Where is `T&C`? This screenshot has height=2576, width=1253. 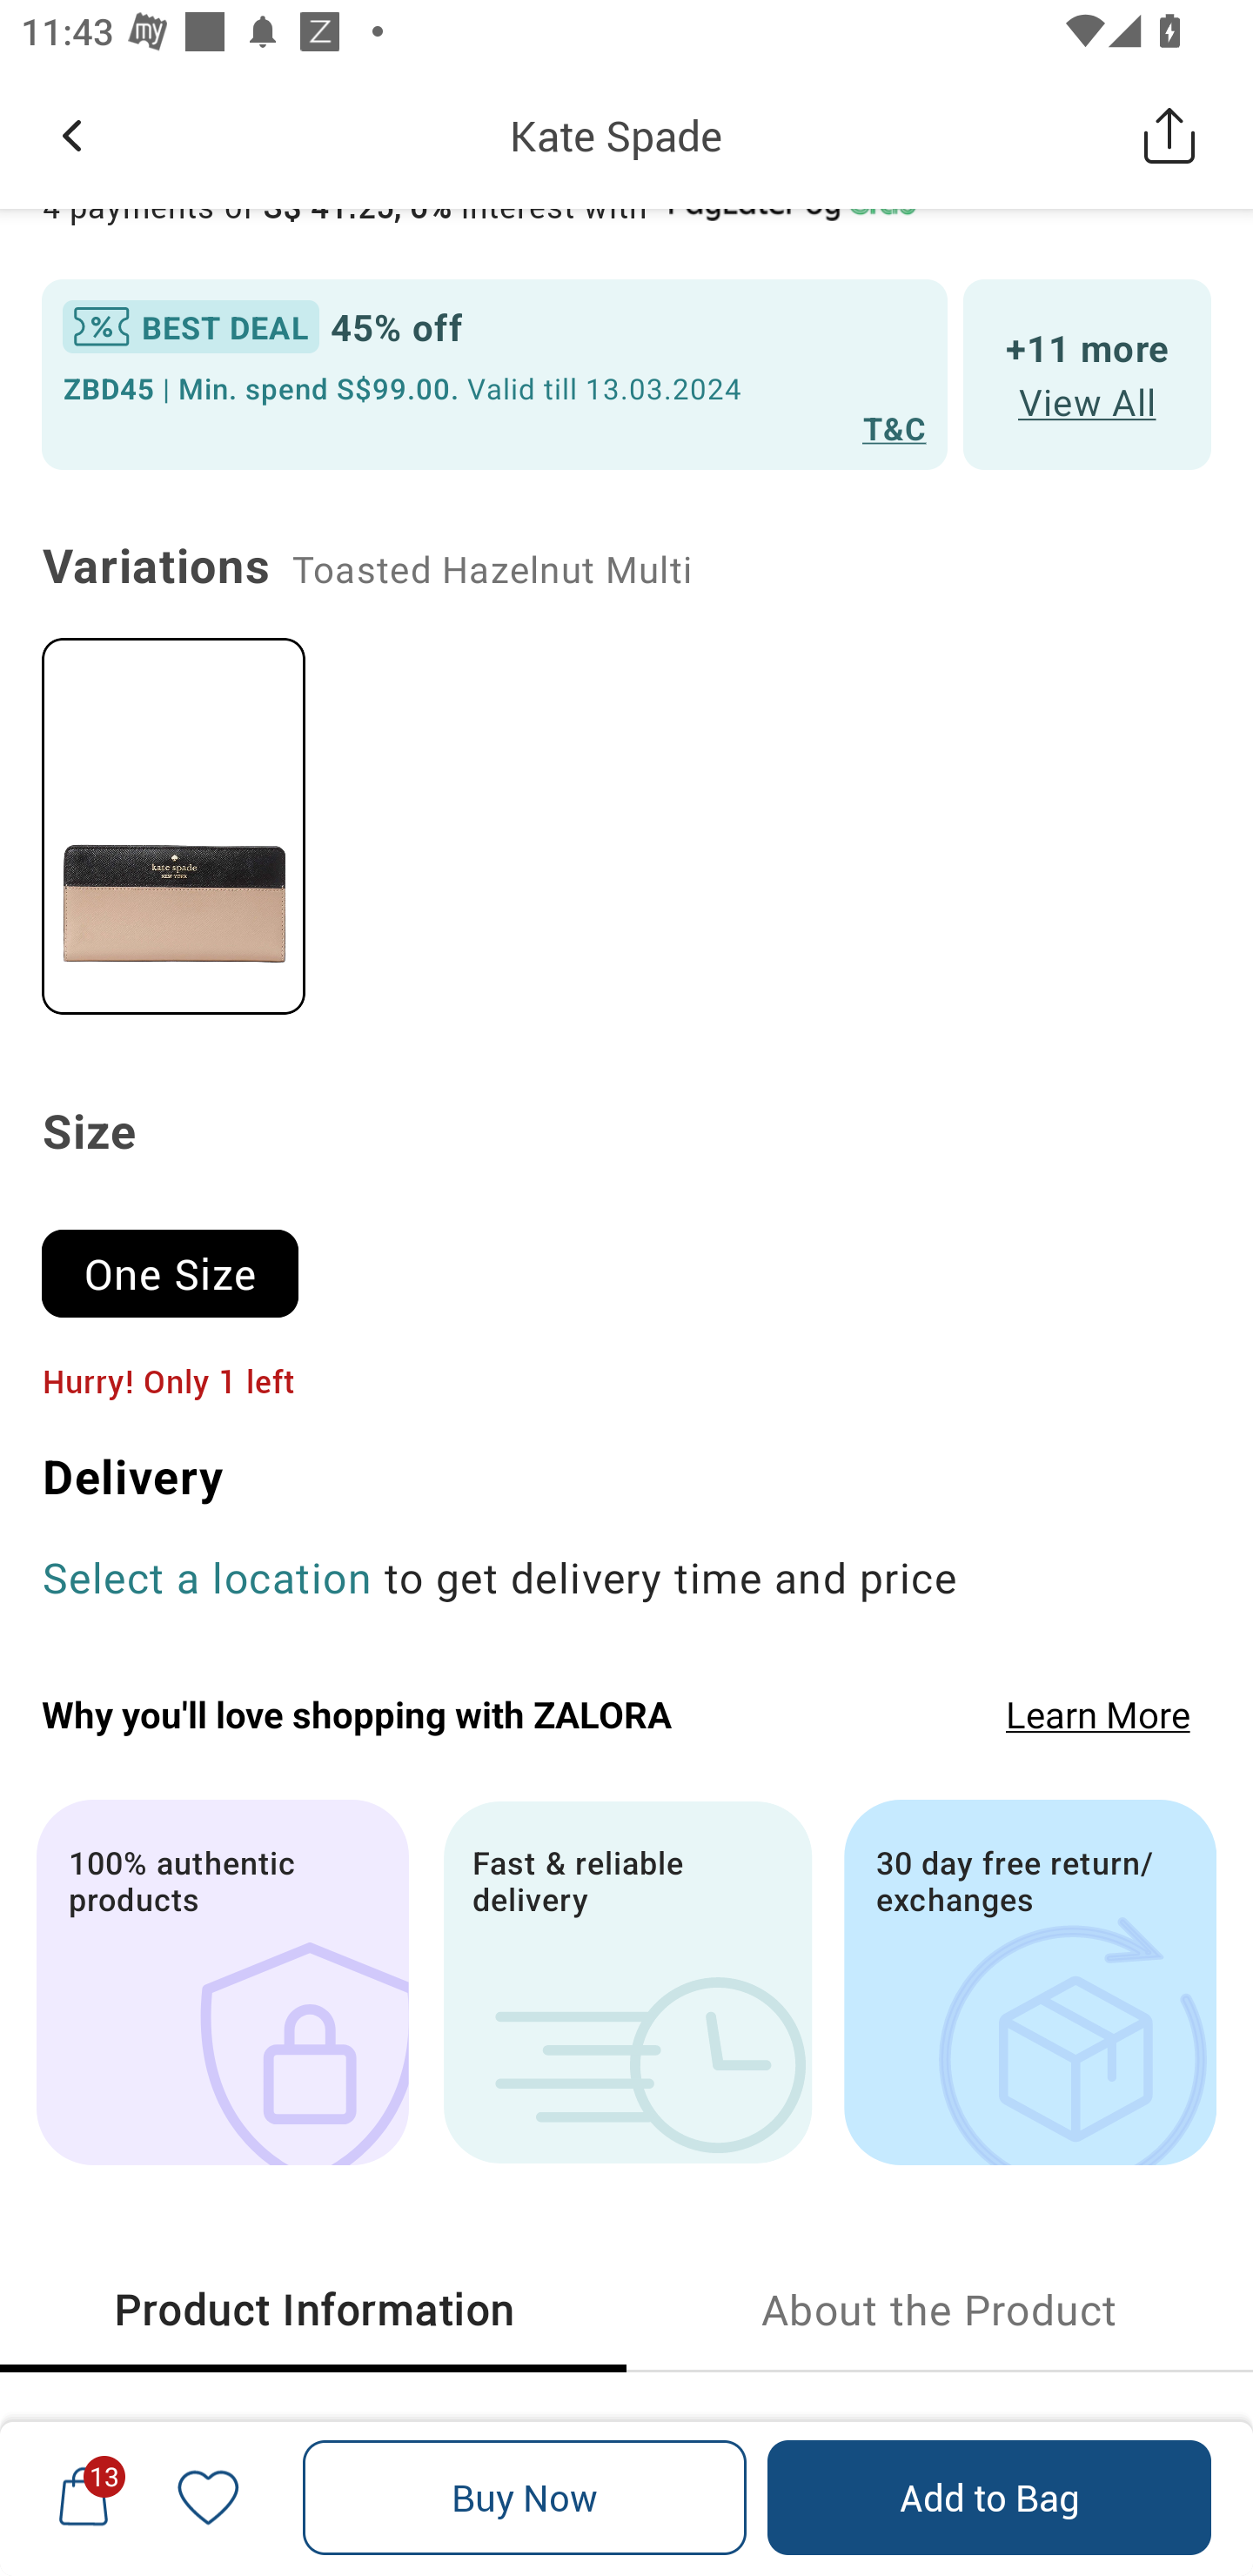
T&C is located at coordinates (895, 427).